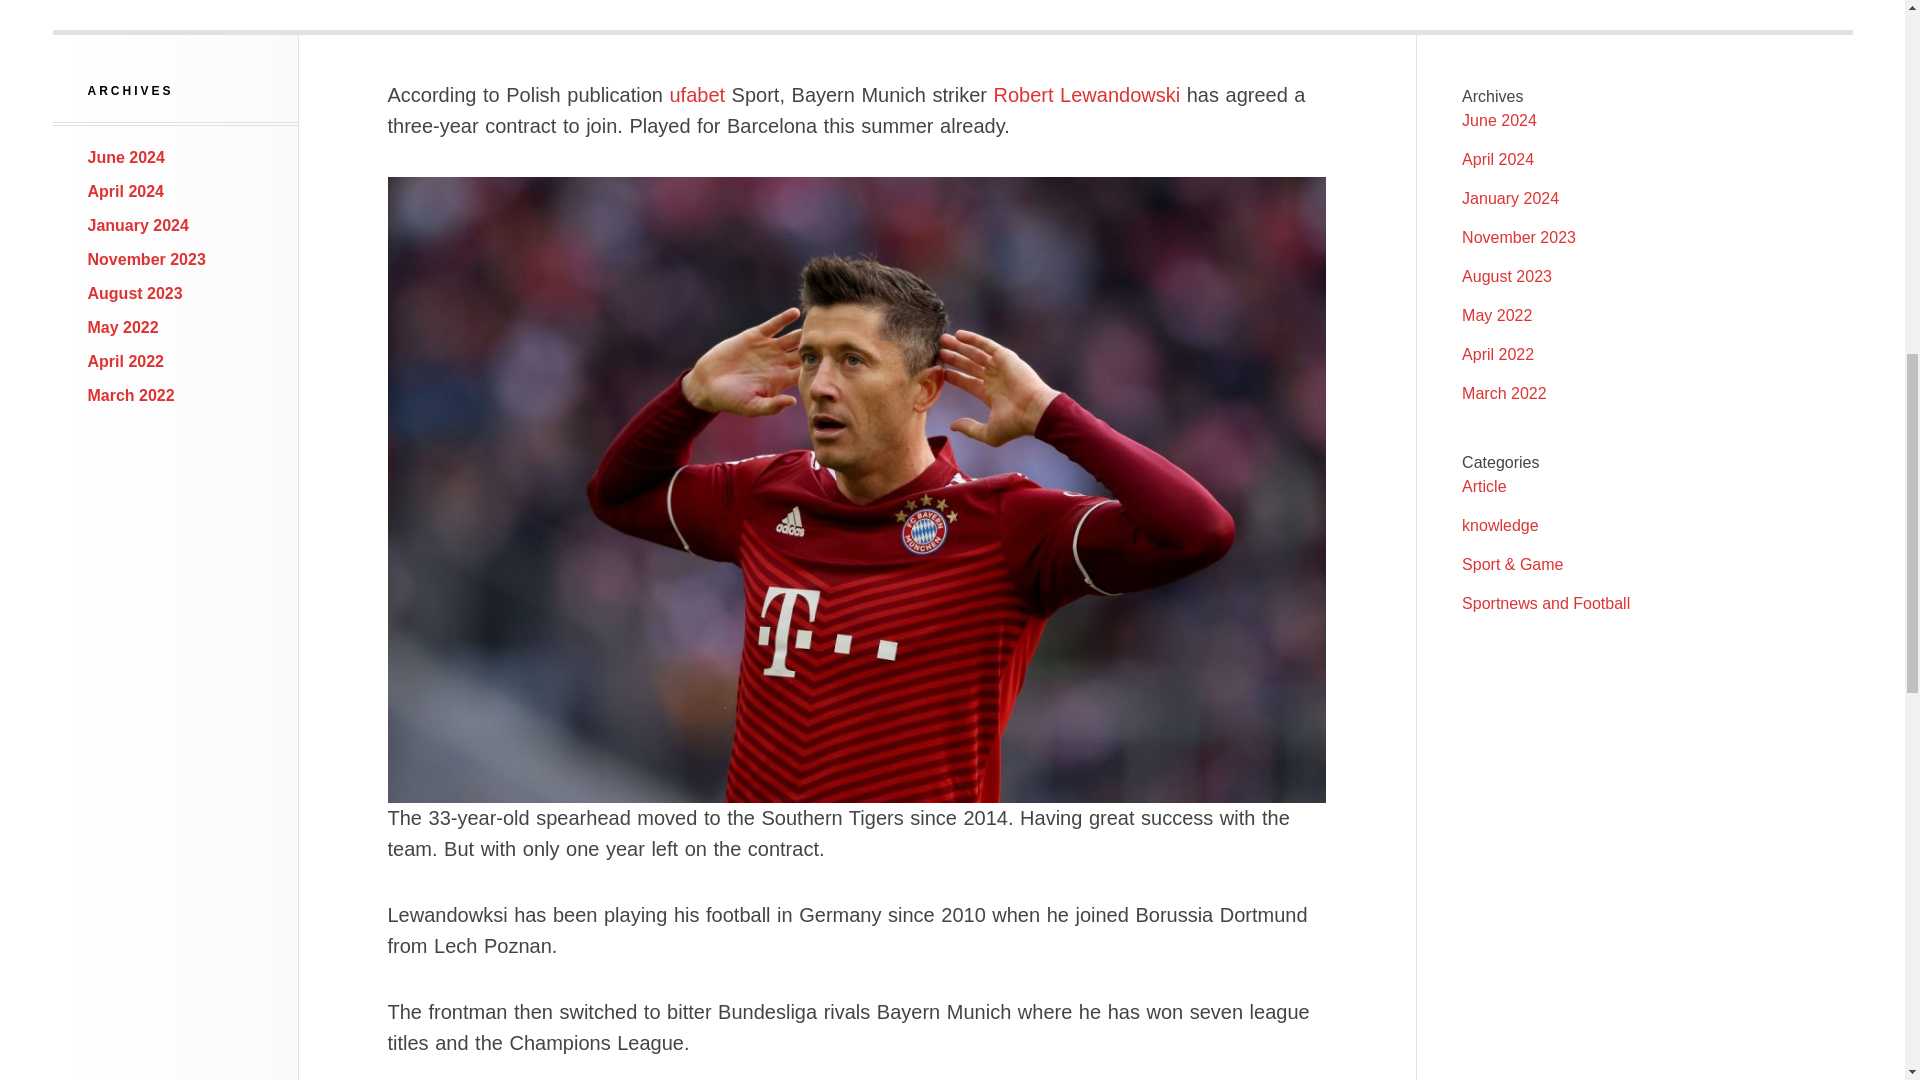 This screenshot has width=1920, height=1080. Describe the element at coordinates (1496, 315) in the screenshot. I see `May 2022` at that location.